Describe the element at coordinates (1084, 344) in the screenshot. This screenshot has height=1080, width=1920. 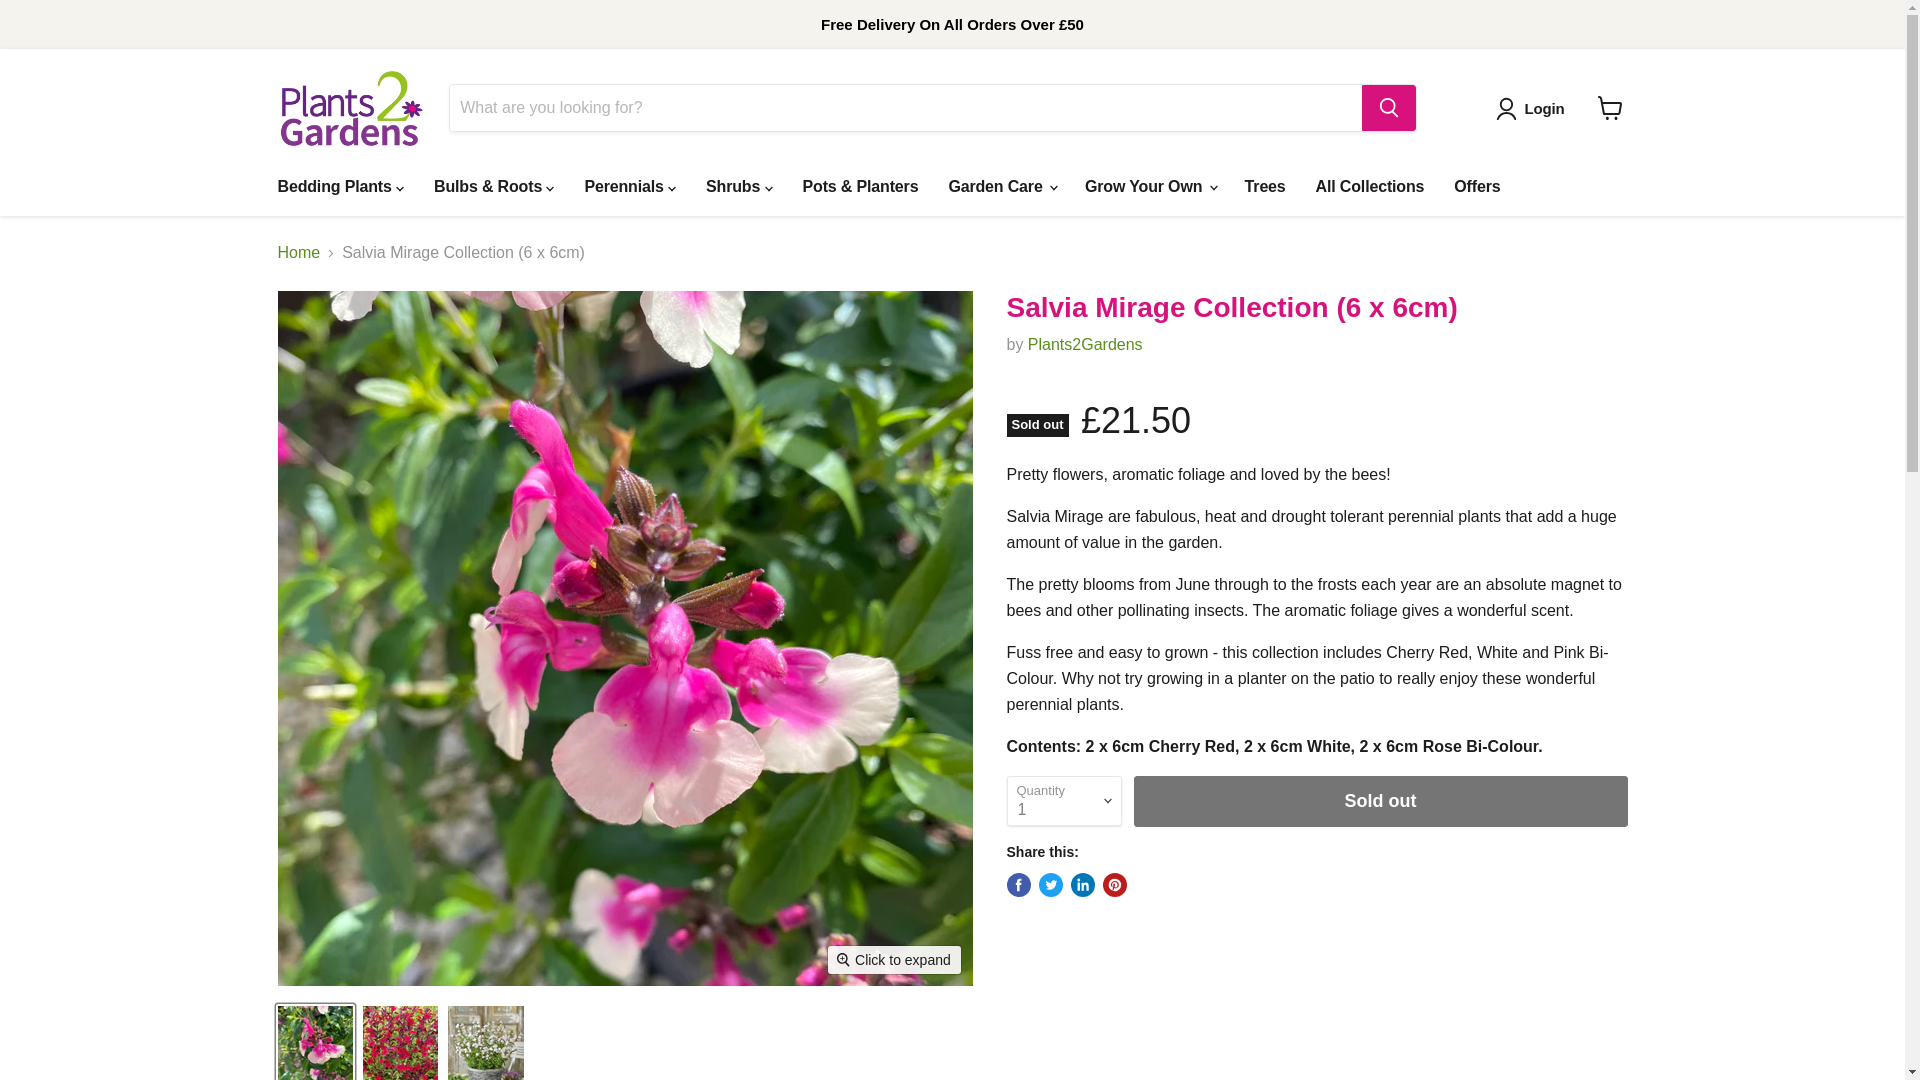
I see `Plants2Gardens` at that location.